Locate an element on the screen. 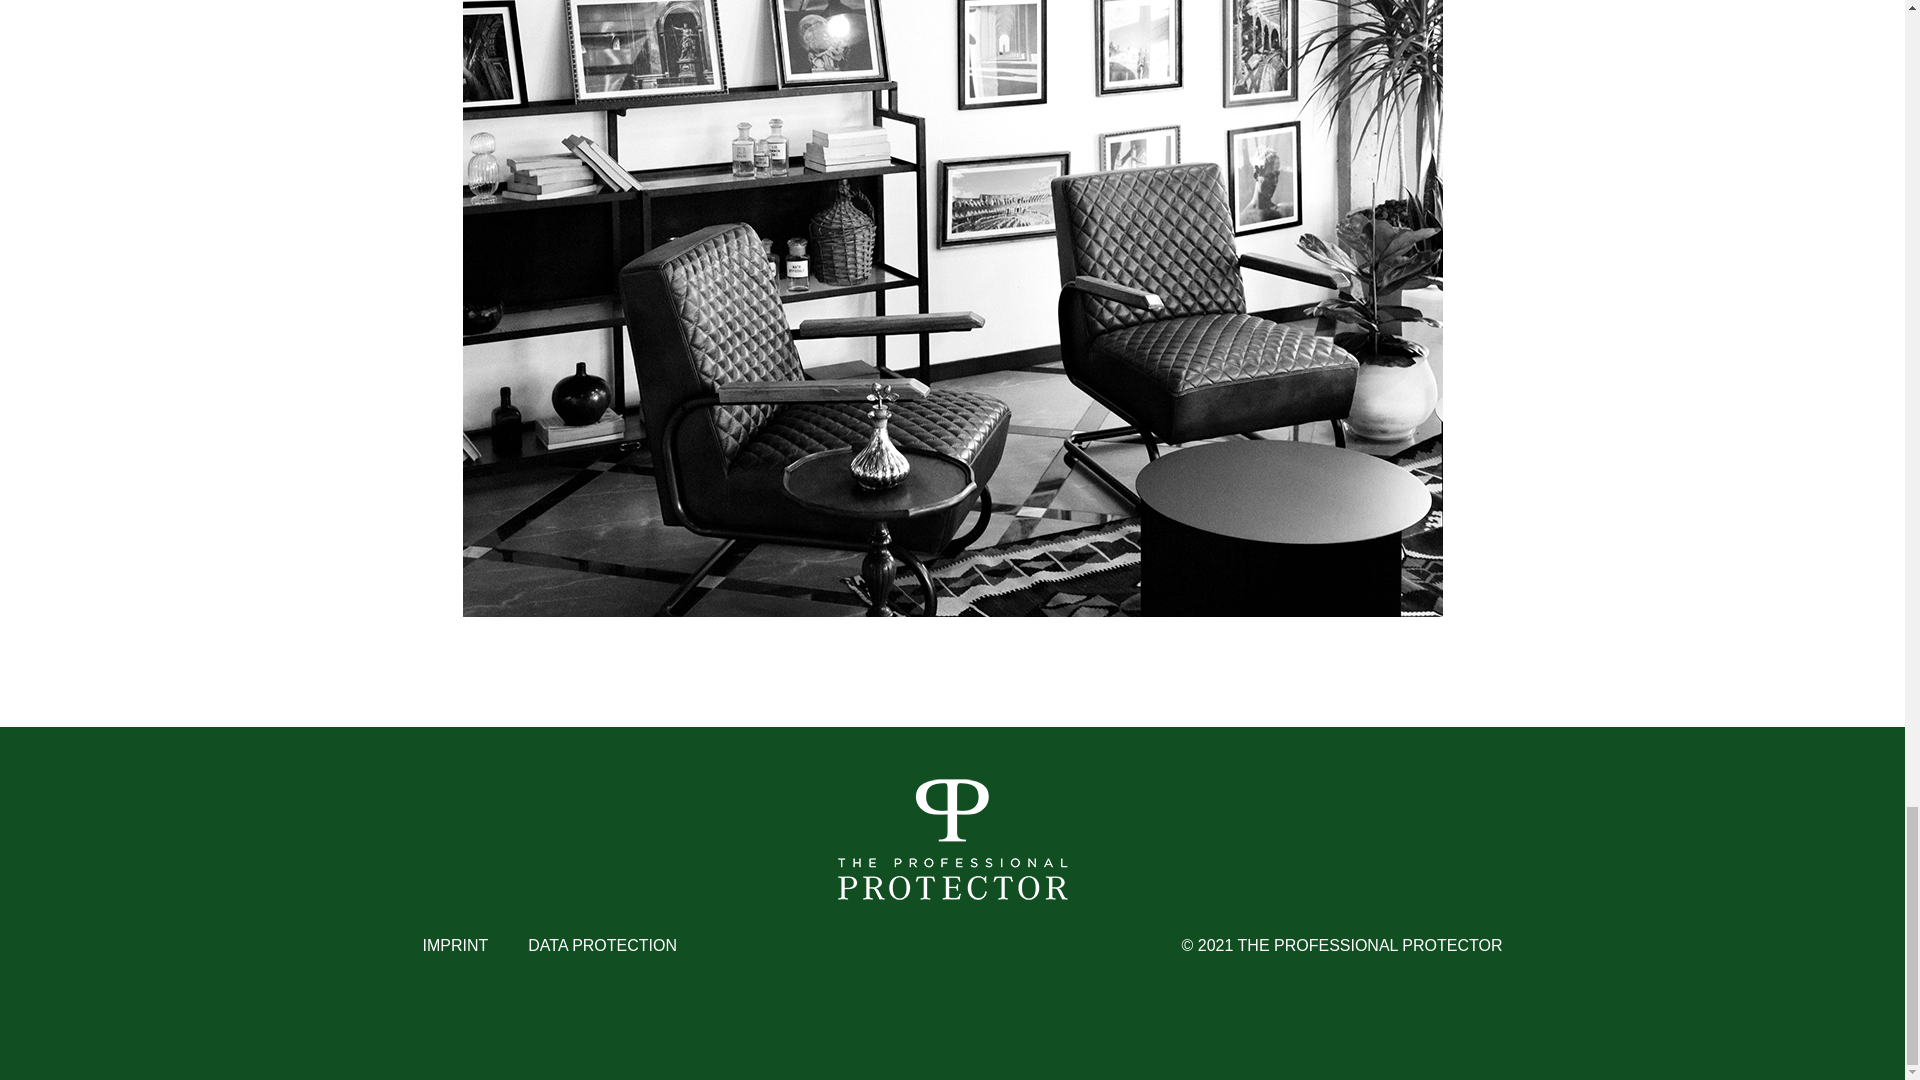  DATA PROTECTION is located at coordinates (602, 946).